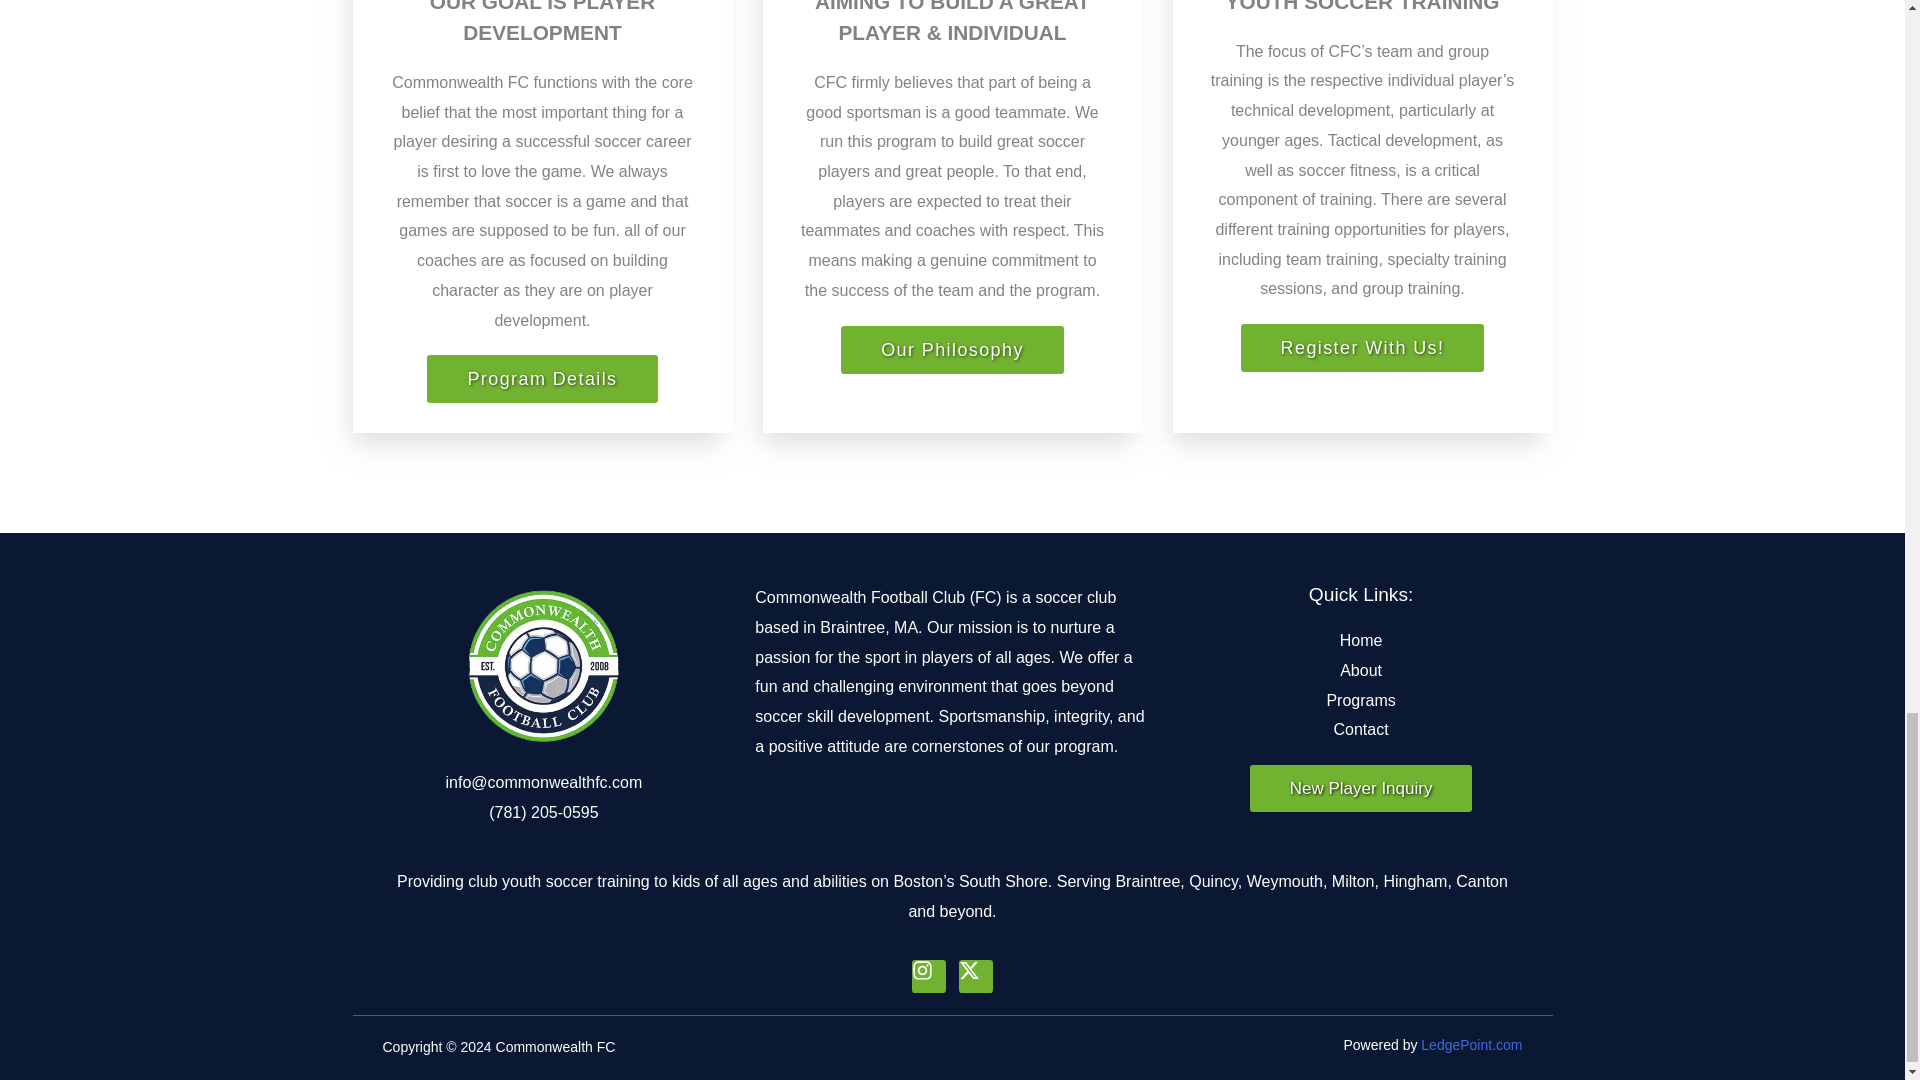 This screenshot has height=1080, width=1920. Describe the element at coordinates (1361, 670) in the screenshot. I see `About` at that location.